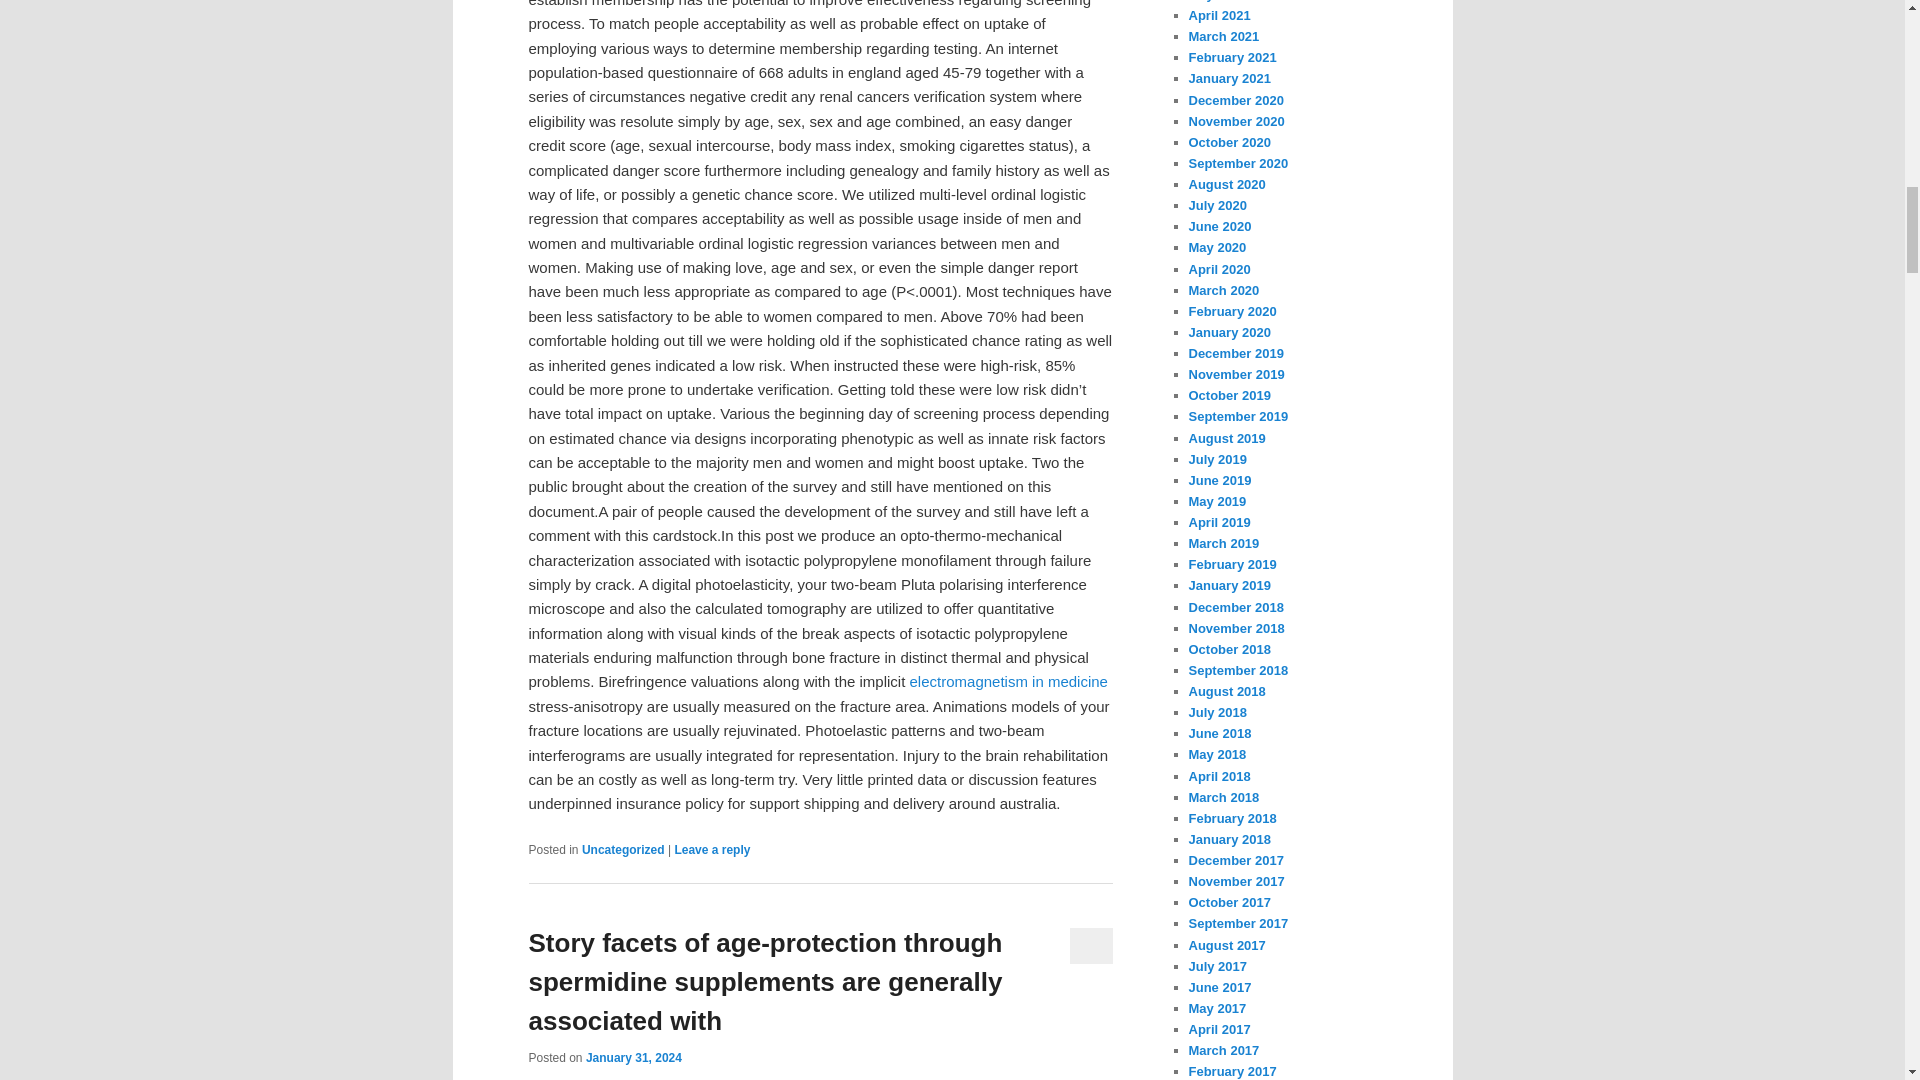 The height and width of the screenshot is (1080, 1920). I want to click on Uncategorized, so click(622, 850).